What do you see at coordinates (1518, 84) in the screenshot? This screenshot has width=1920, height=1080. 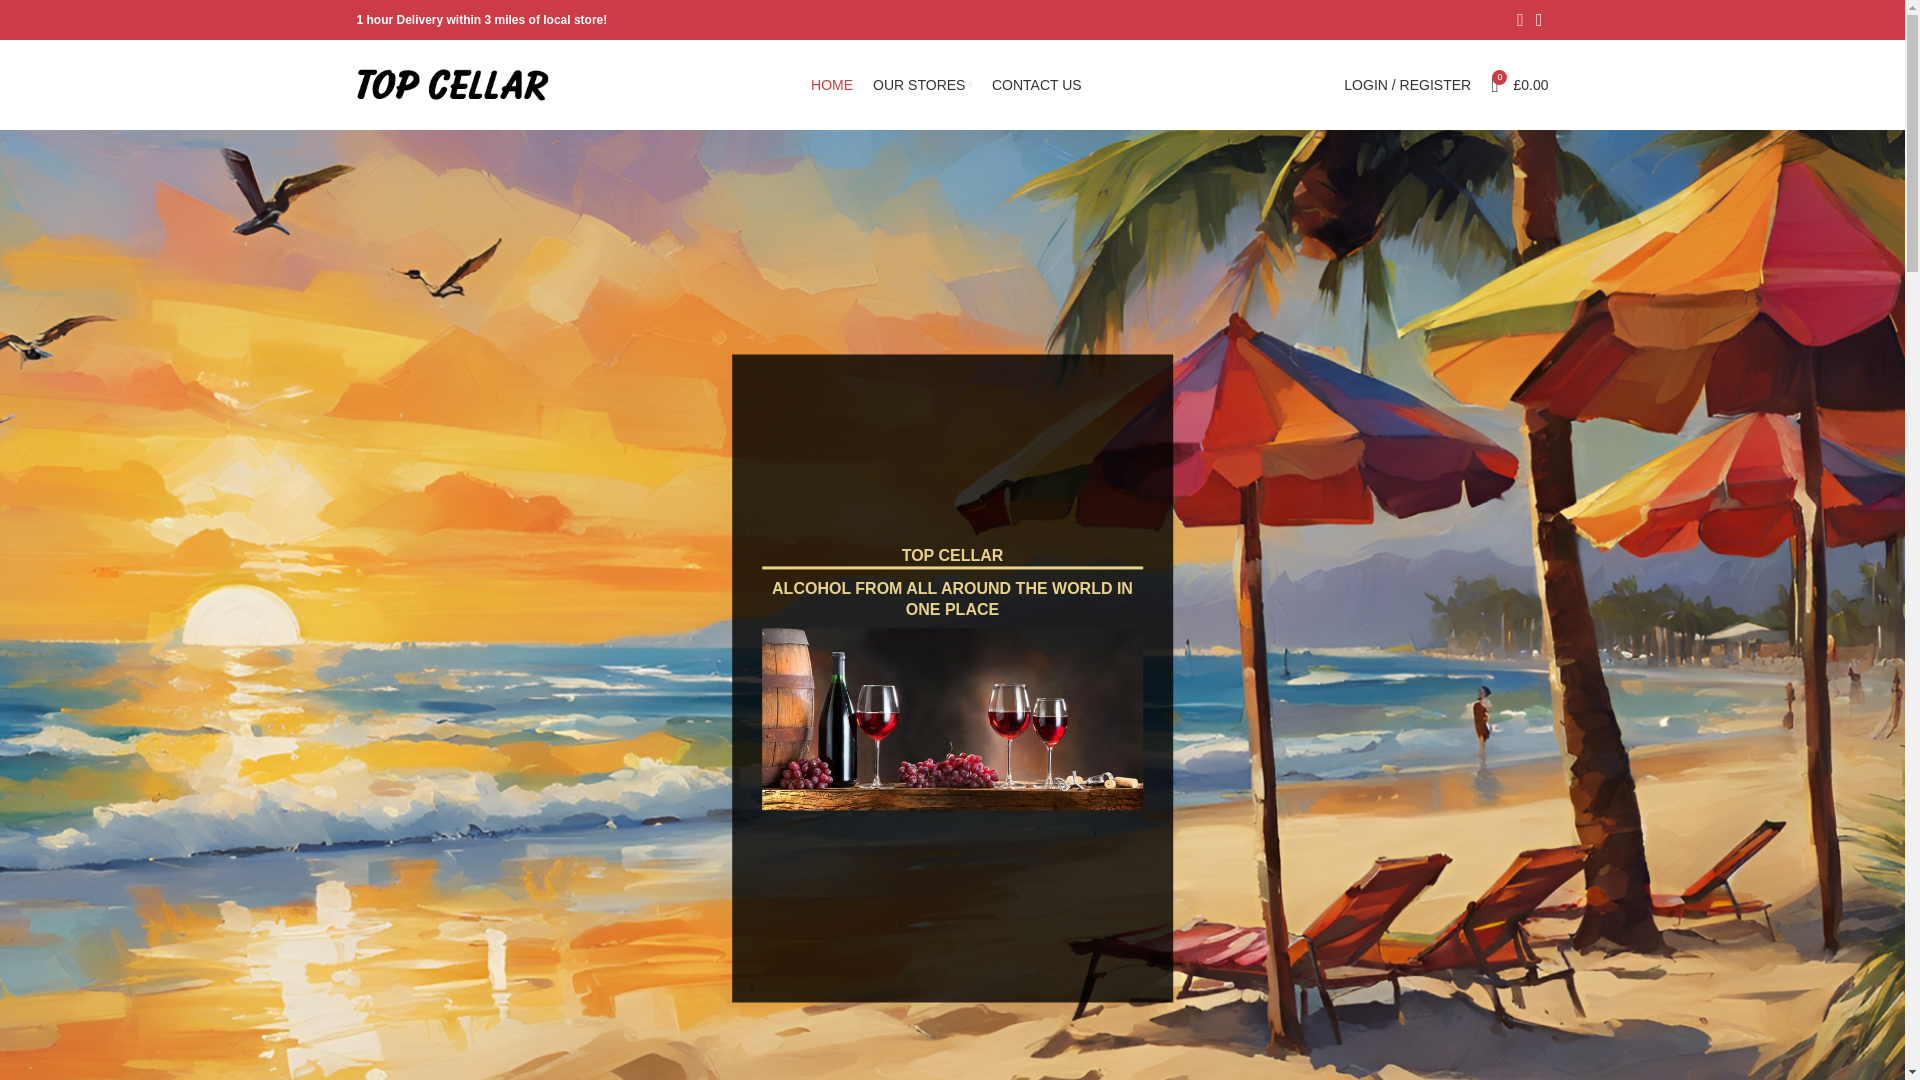 I see `Shopping cart` at bounding box center [1518, 84].